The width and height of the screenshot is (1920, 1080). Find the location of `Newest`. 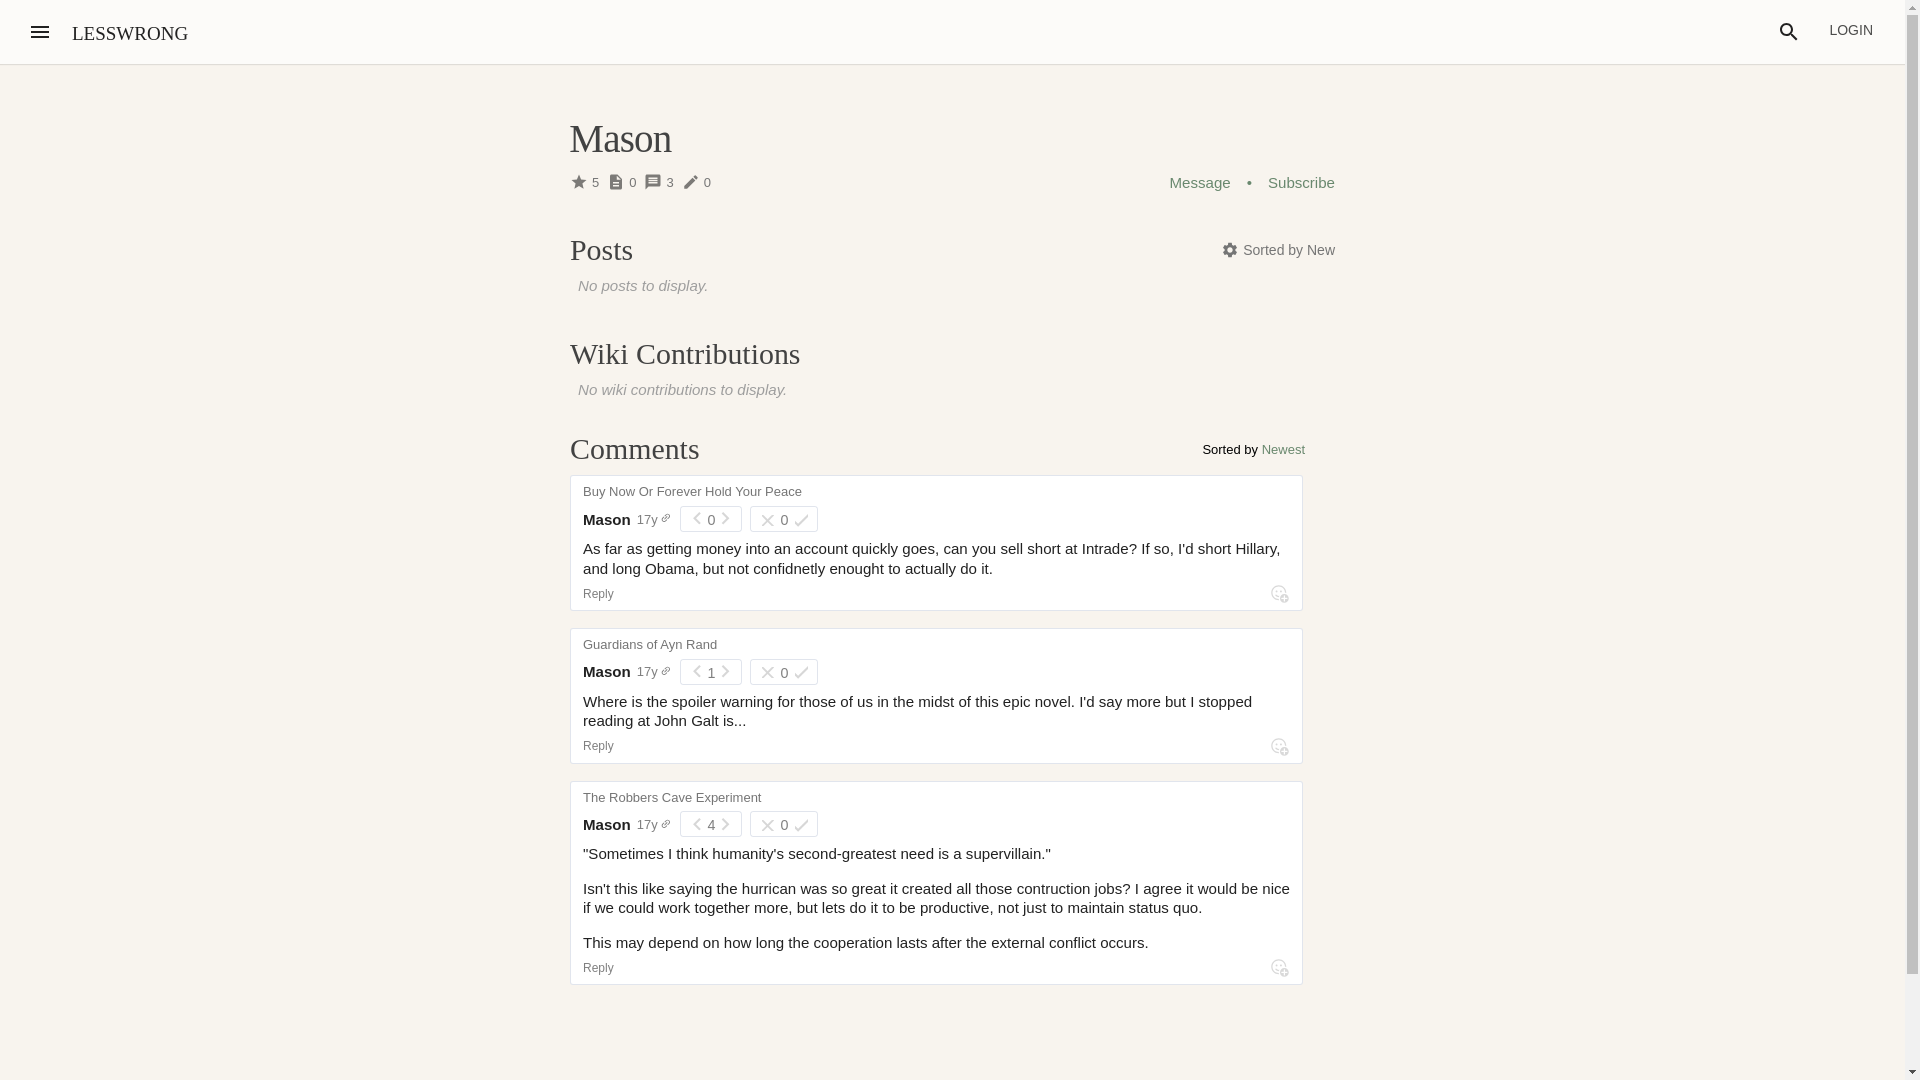

Newest is located at coordinates (1283, 448).